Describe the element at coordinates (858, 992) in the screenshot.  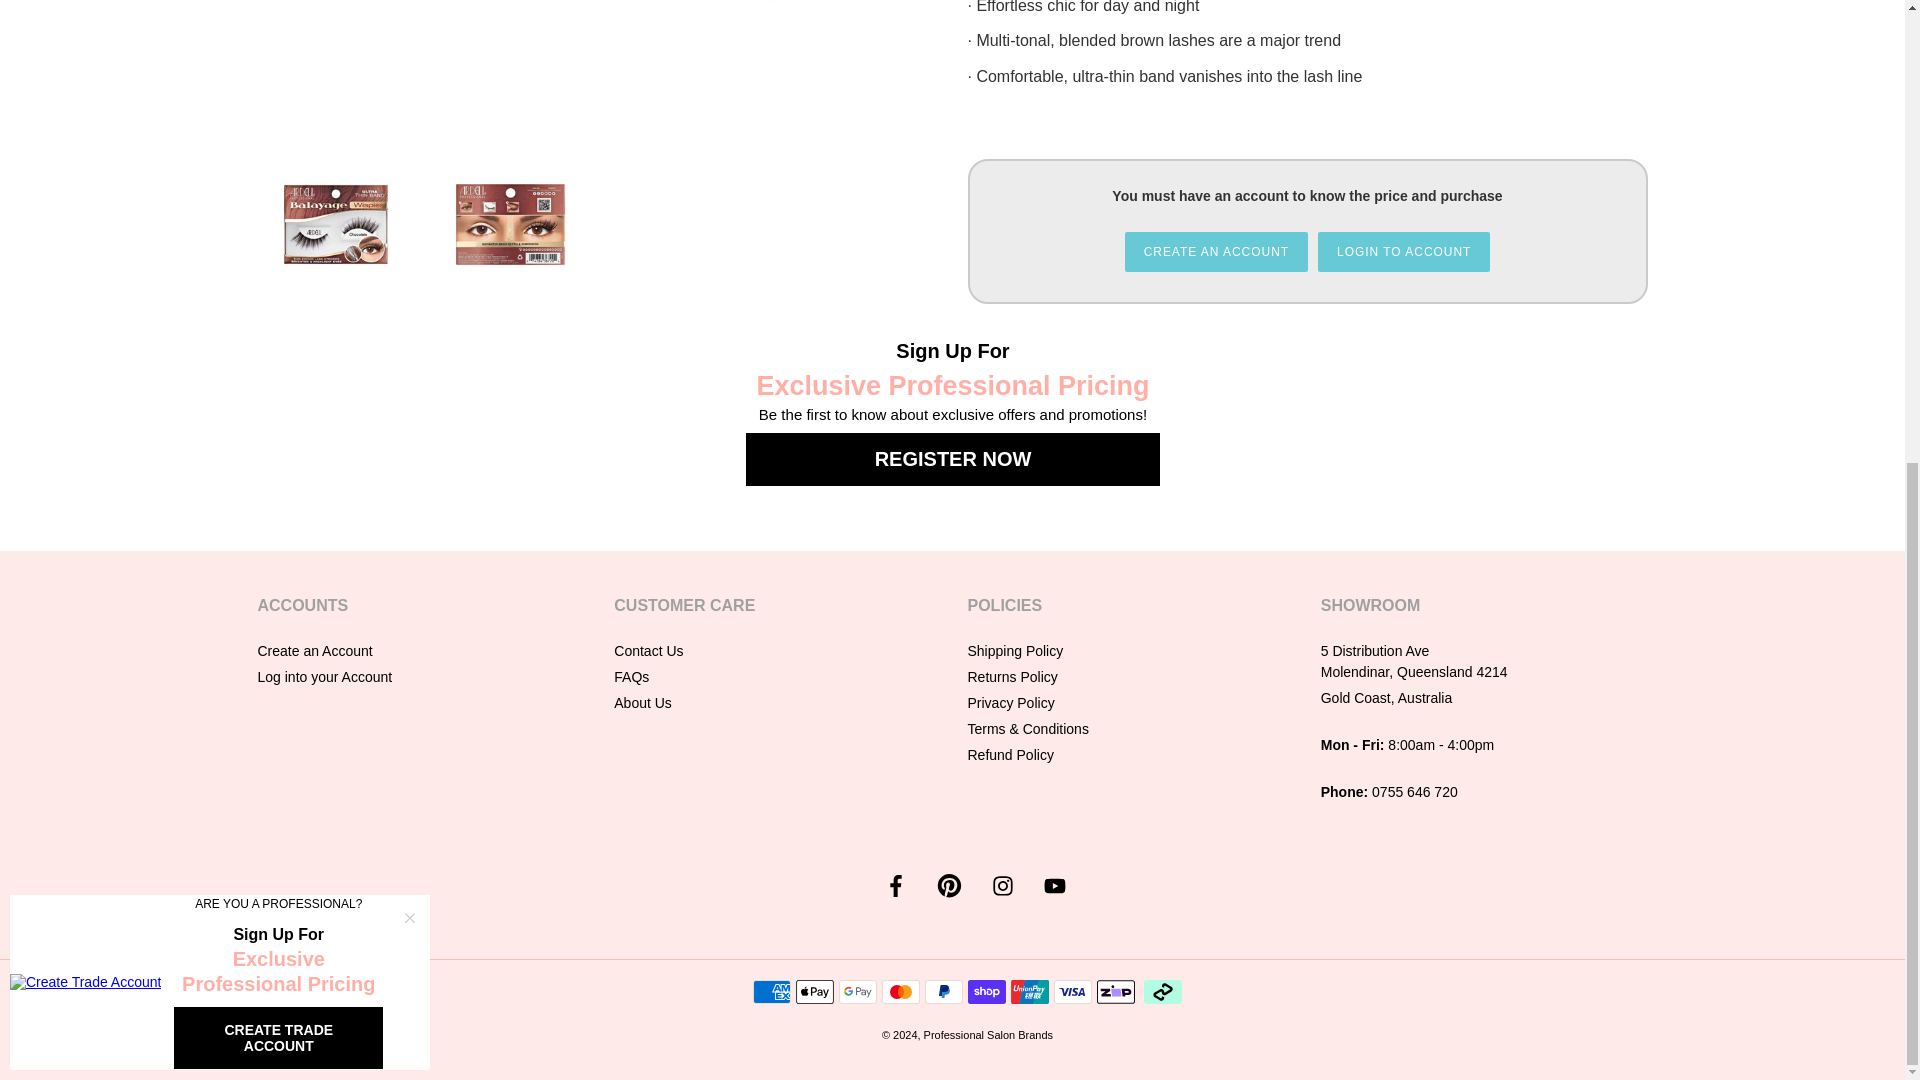
I see `Google Pay` at that location.